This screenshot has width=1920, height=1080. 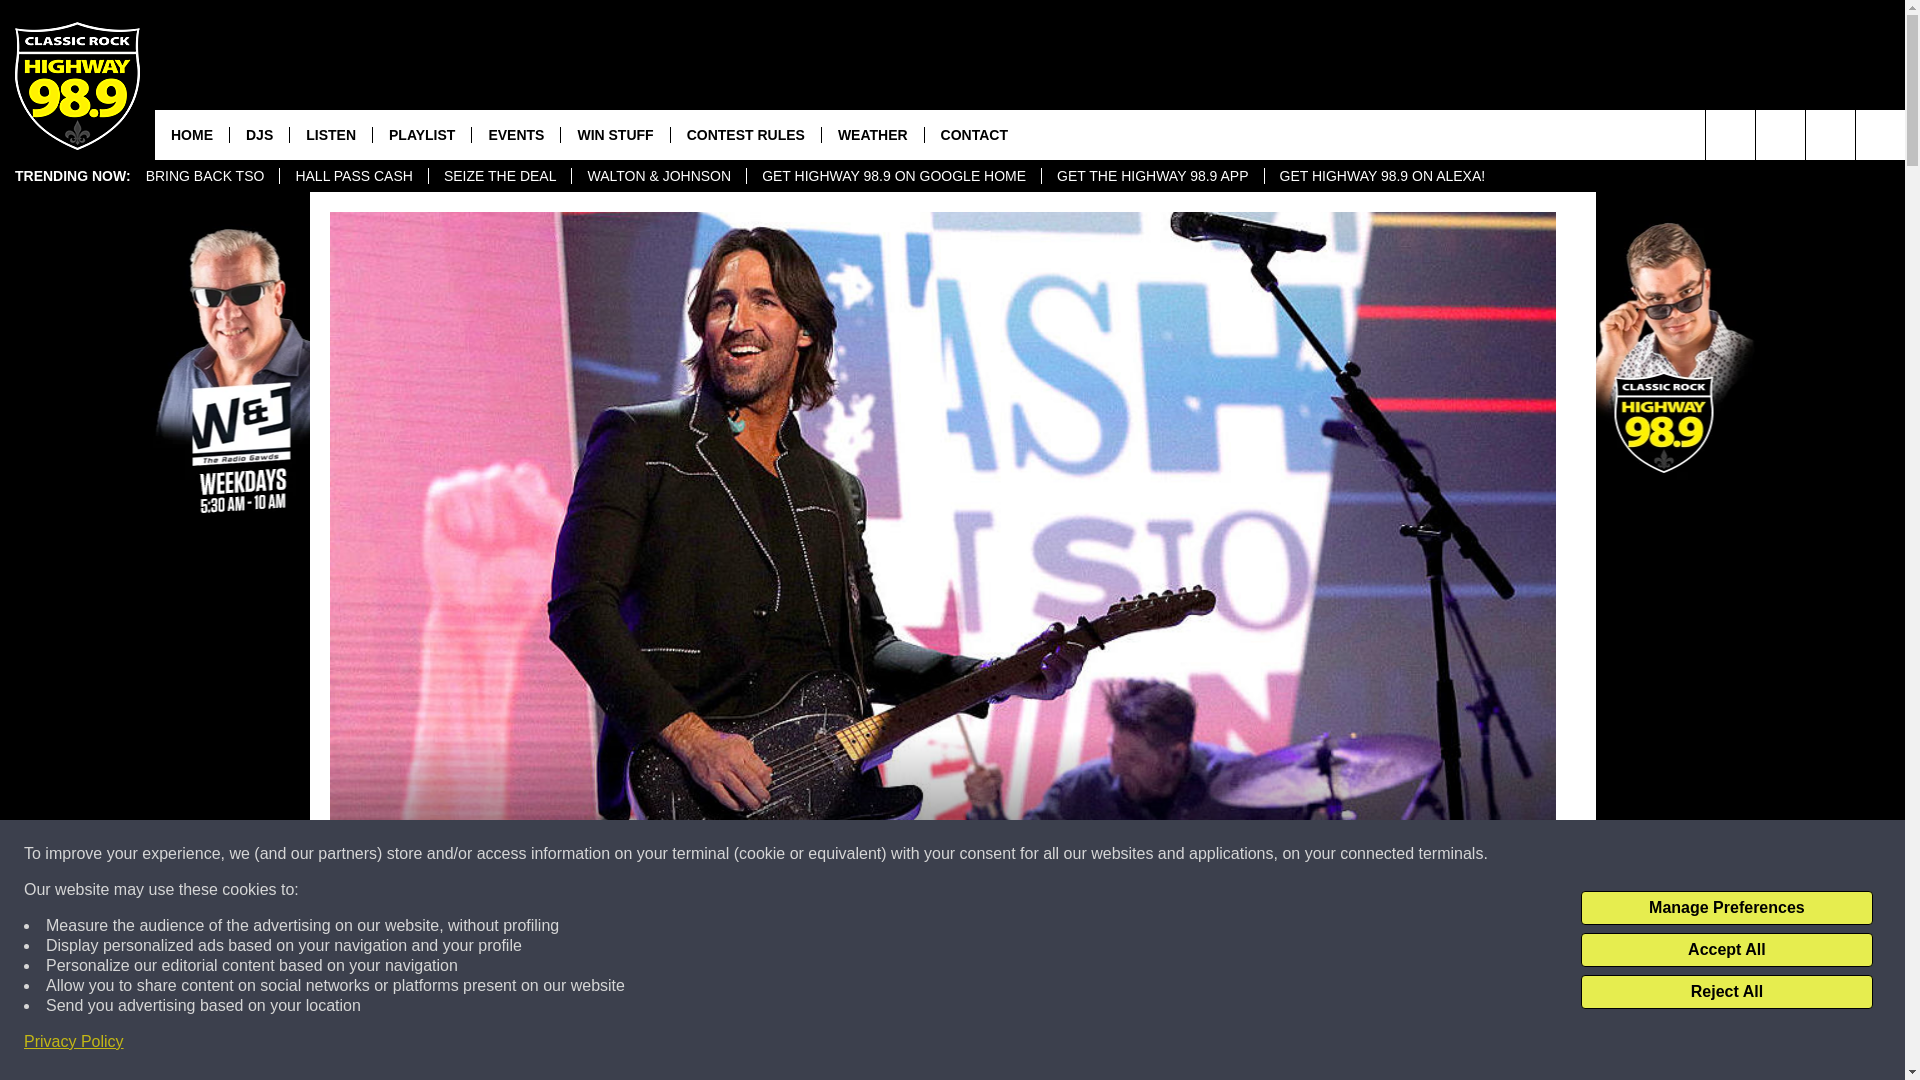 I want to click on Privacy Policy, so click(x=74, y=1042).